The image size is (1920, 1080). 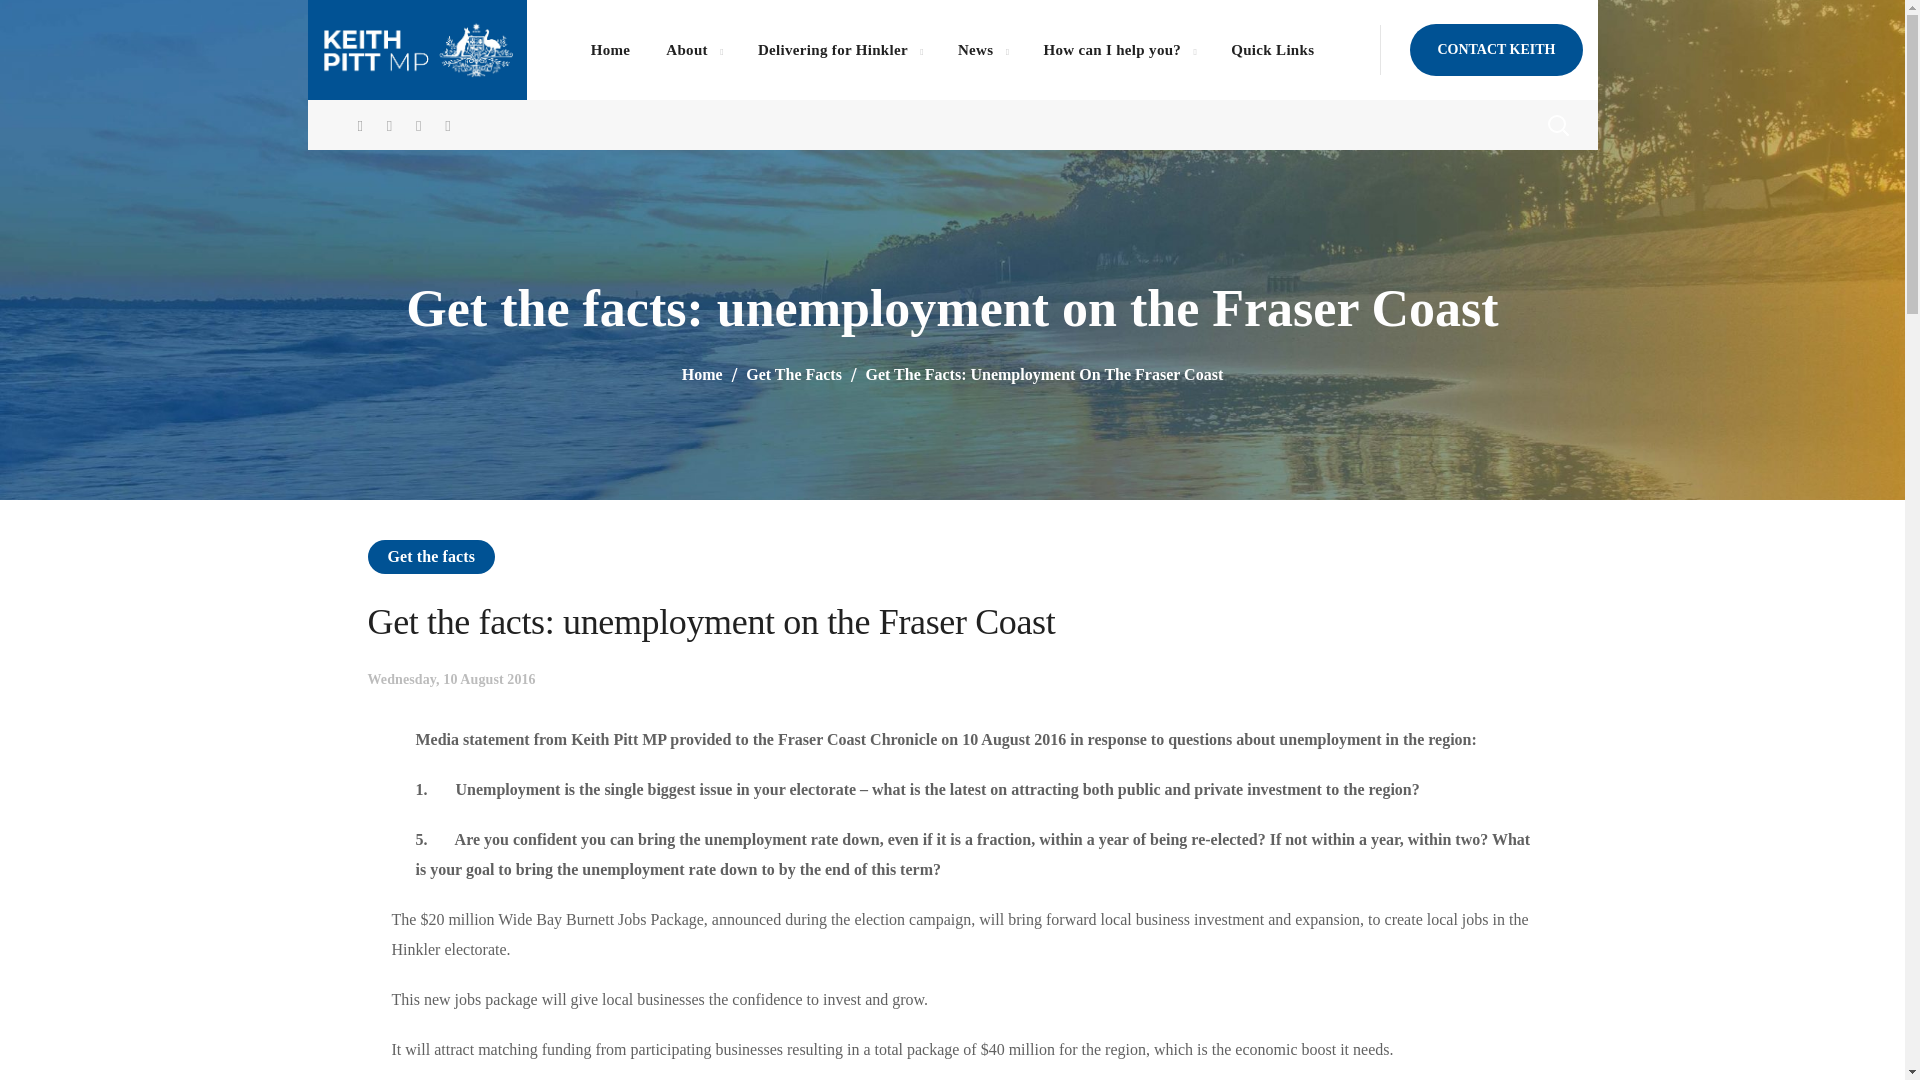 What do you see at coordinates (1119, 50) in the screenshot?
I see `How can I help you?` at bounding box center [1119, 50].